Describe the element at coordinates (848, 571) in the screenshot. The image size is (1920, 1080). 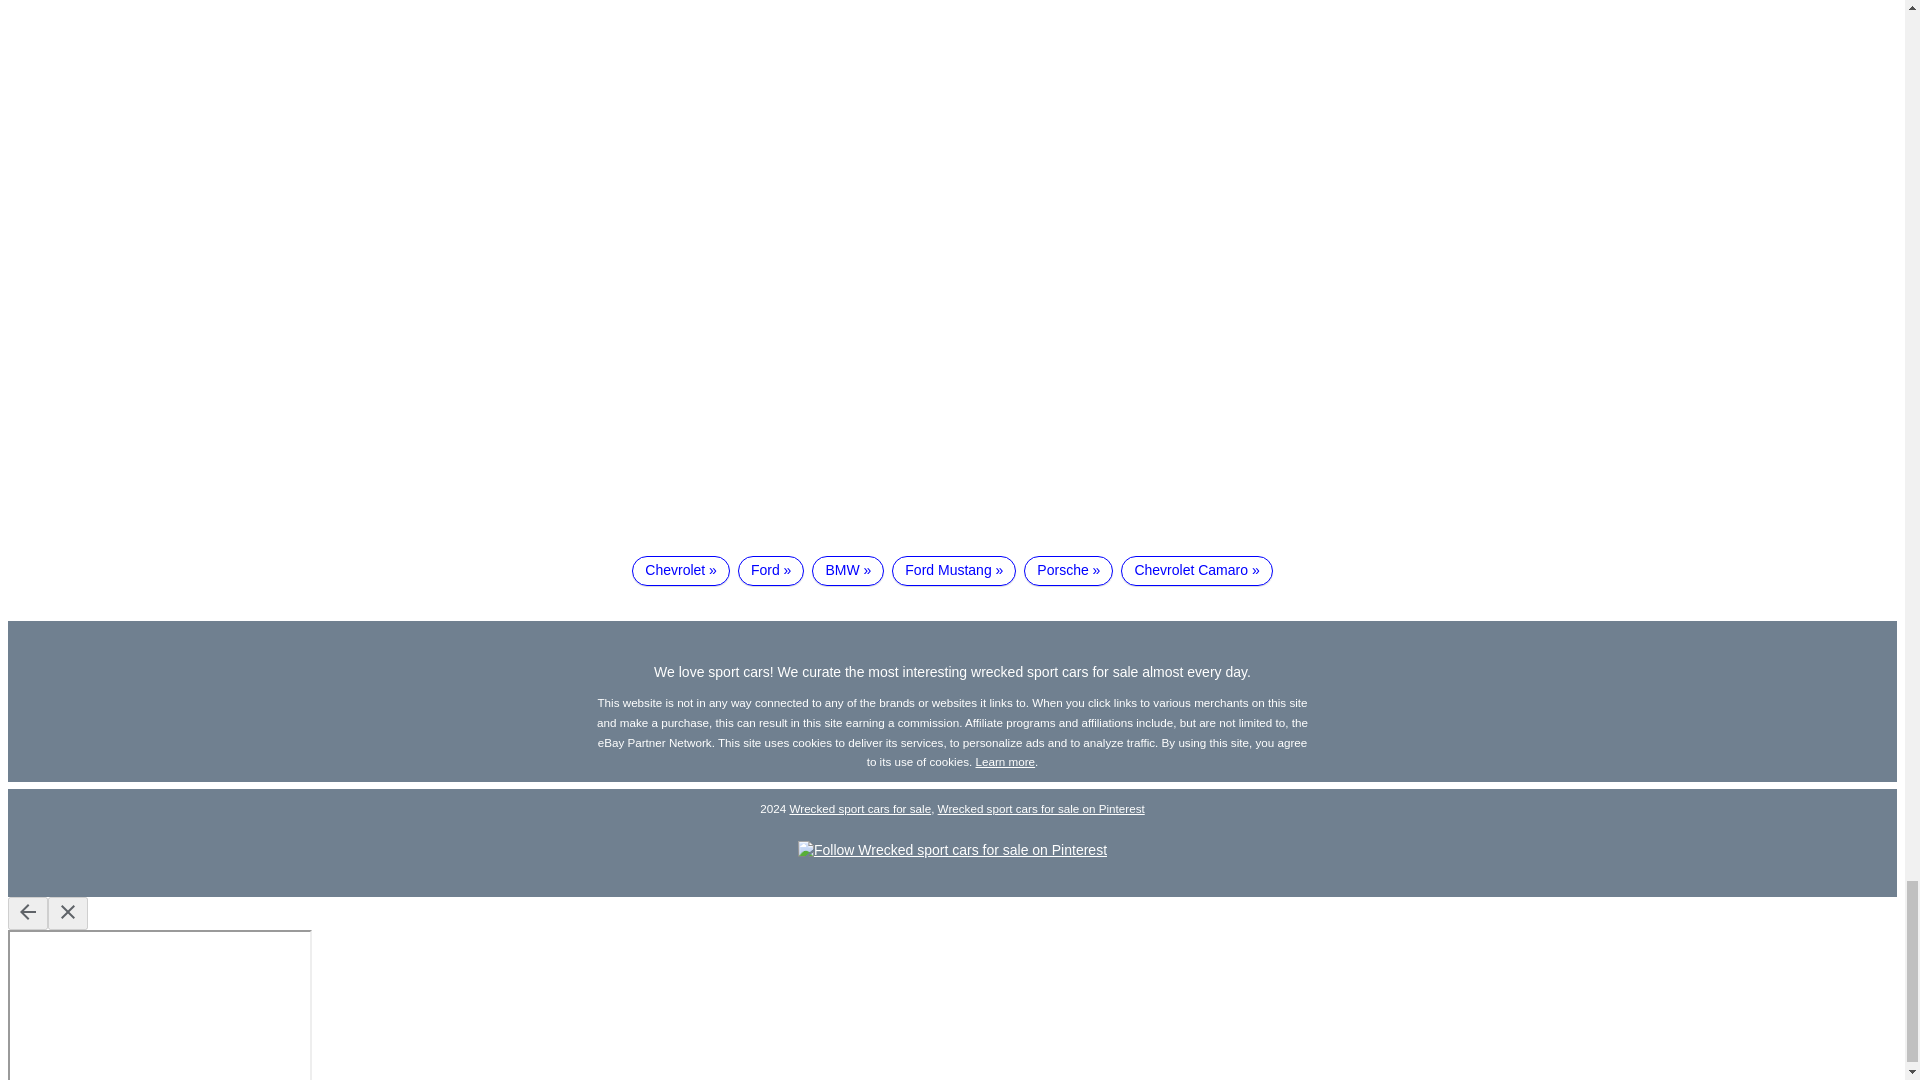
I see `BMW` at that location.